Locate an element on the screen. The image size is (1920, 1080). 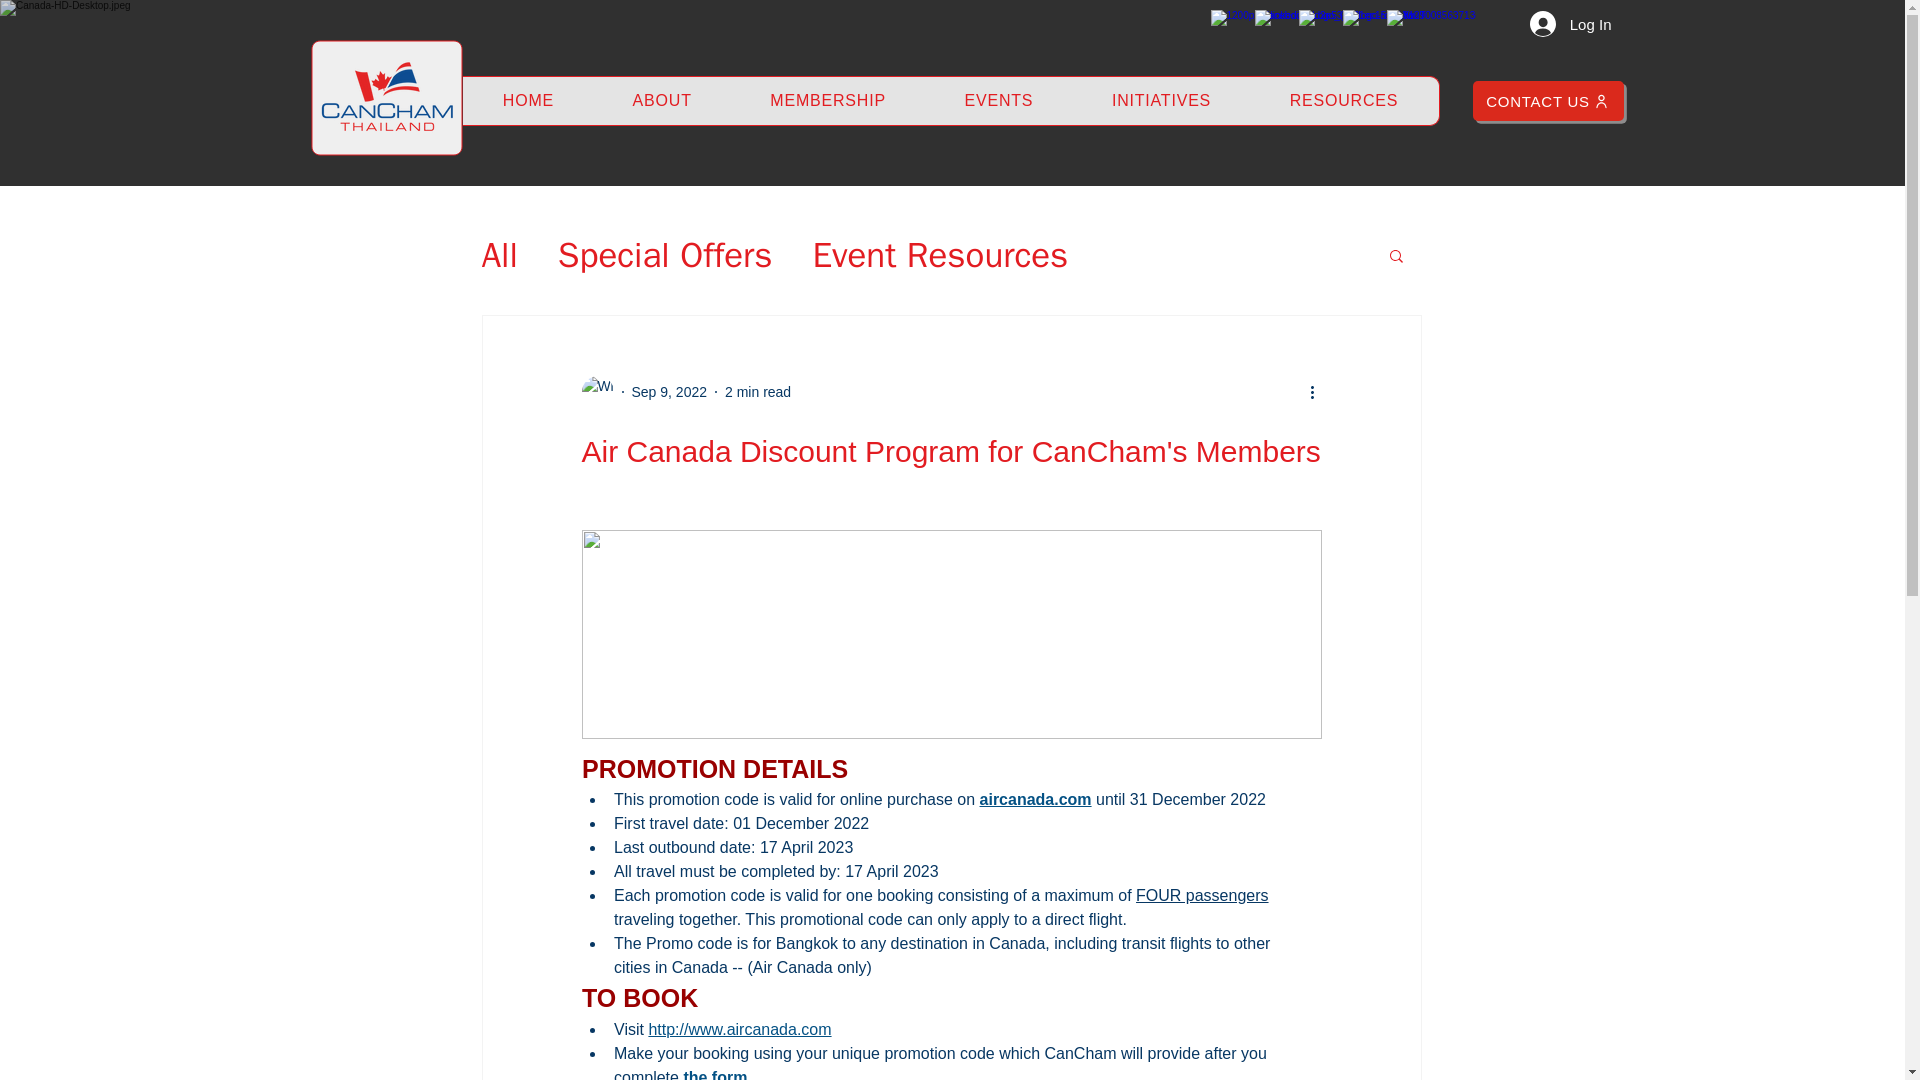
2 min read is located at coordinates (758, 392).